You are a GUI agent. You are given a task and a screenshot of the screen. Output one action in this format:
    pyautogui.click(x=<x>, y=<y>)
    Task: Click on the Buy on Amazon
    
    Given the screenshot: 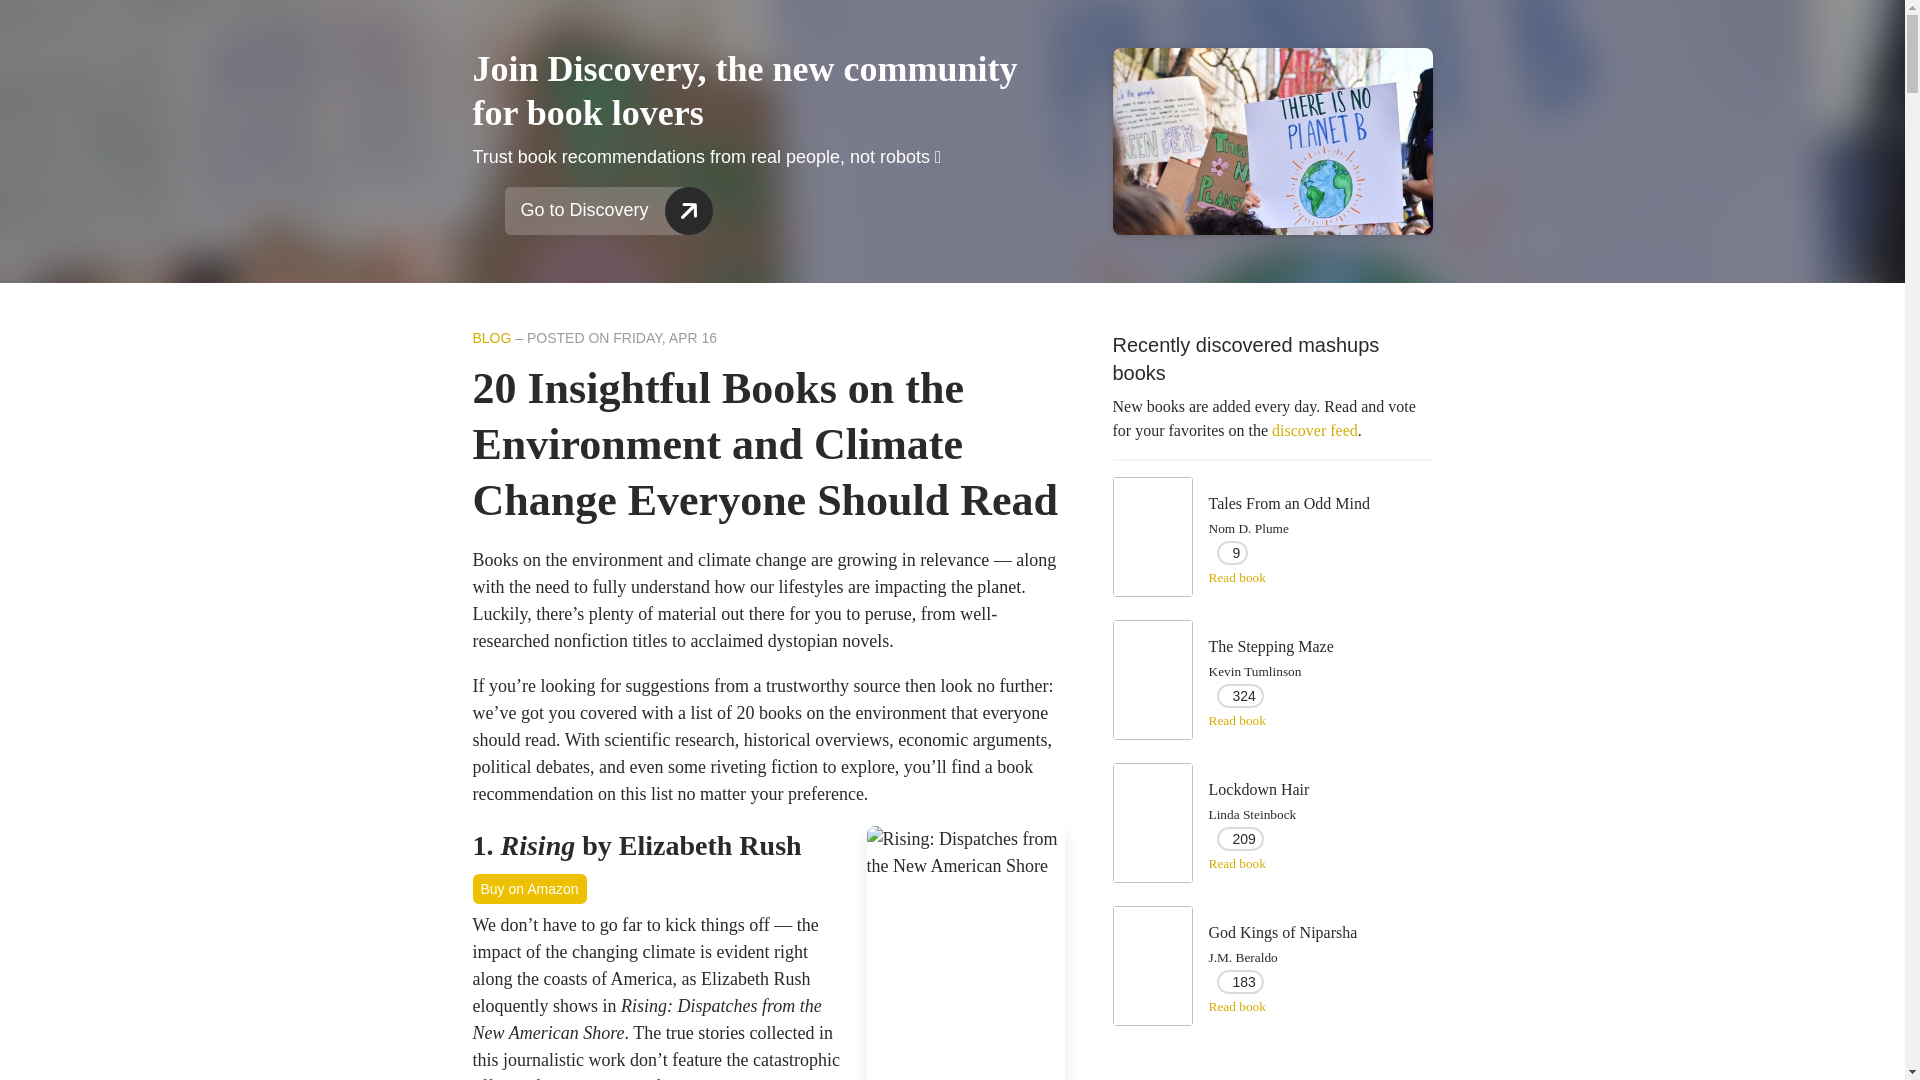 What is the action you would take?
    pyautogui.click(x=528, y=888)
    